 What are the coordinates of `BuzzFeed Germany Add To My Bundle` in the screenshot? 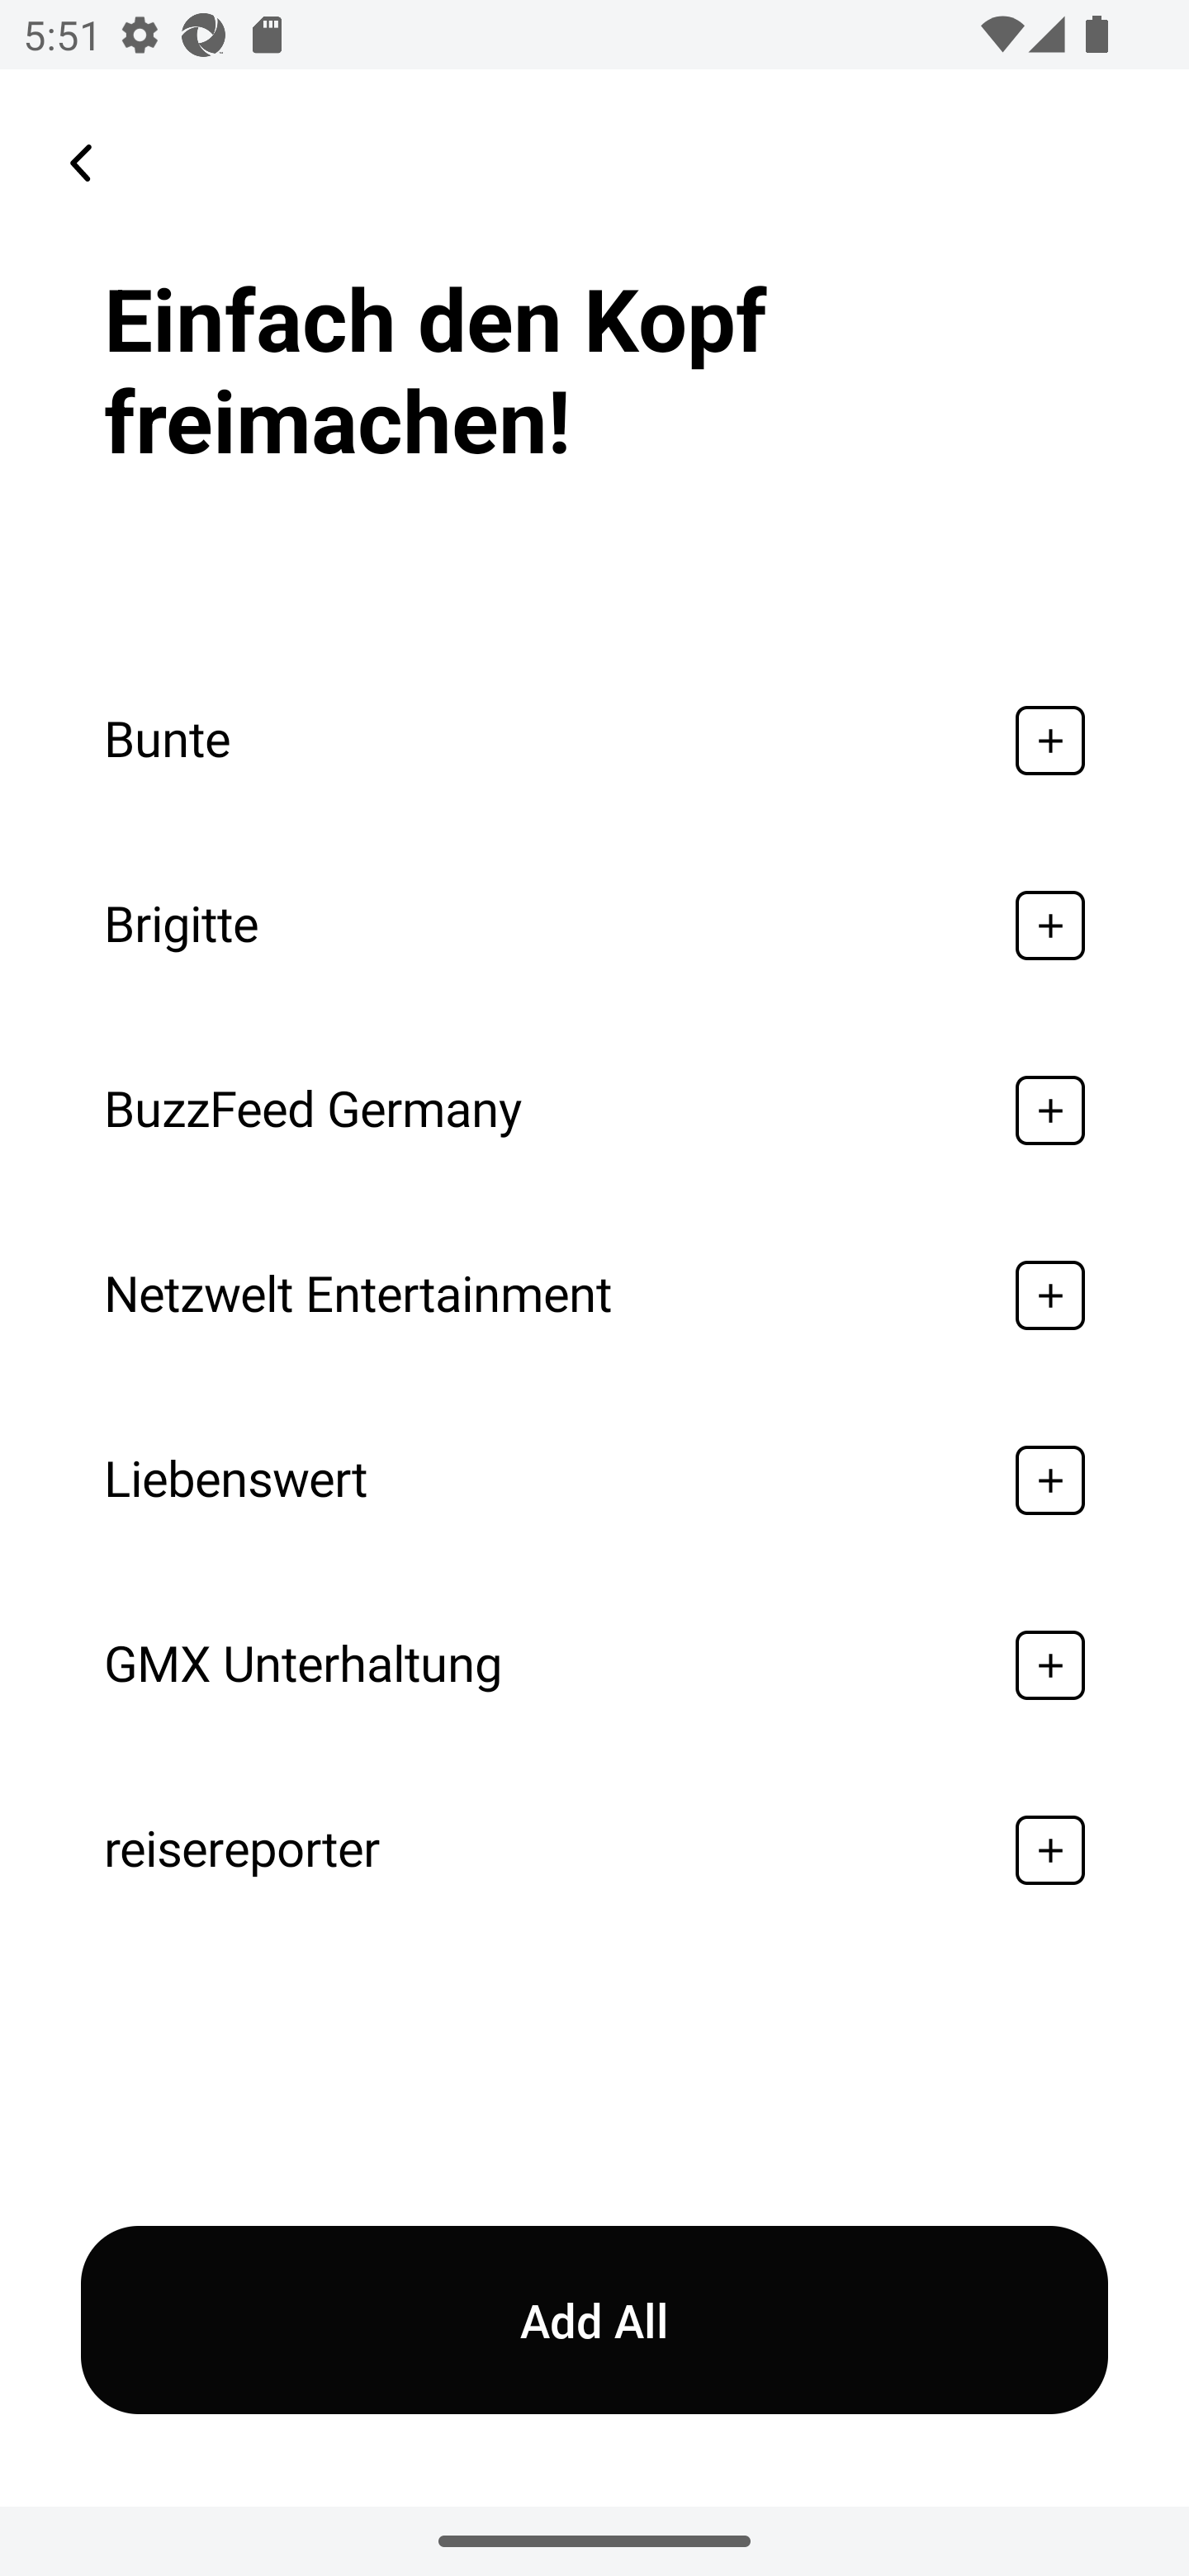 It's located at (594, 1110).